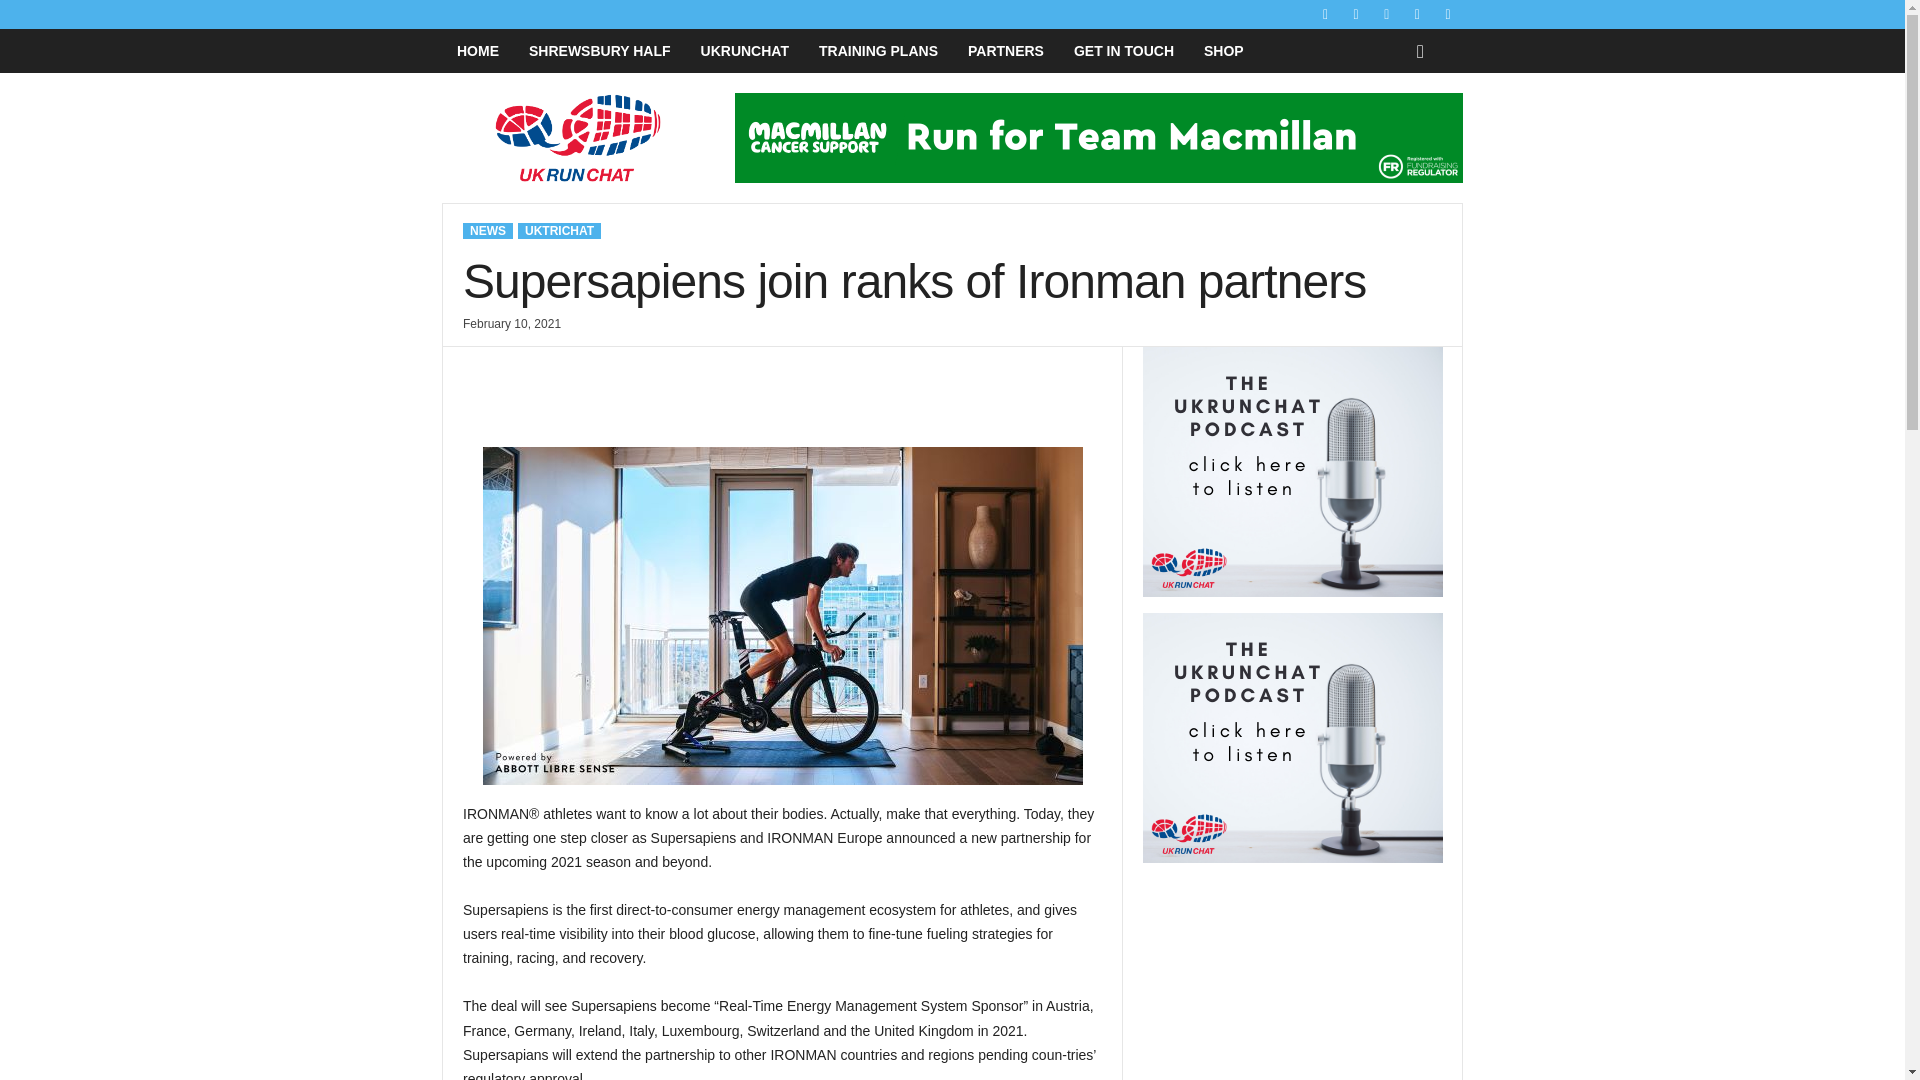 This screenshot has width=1920, height=1080. What do you see at coordinates (744, 51) in the screenshot?
I see `UKRUNCHAT` at bounding box center [744, 51].